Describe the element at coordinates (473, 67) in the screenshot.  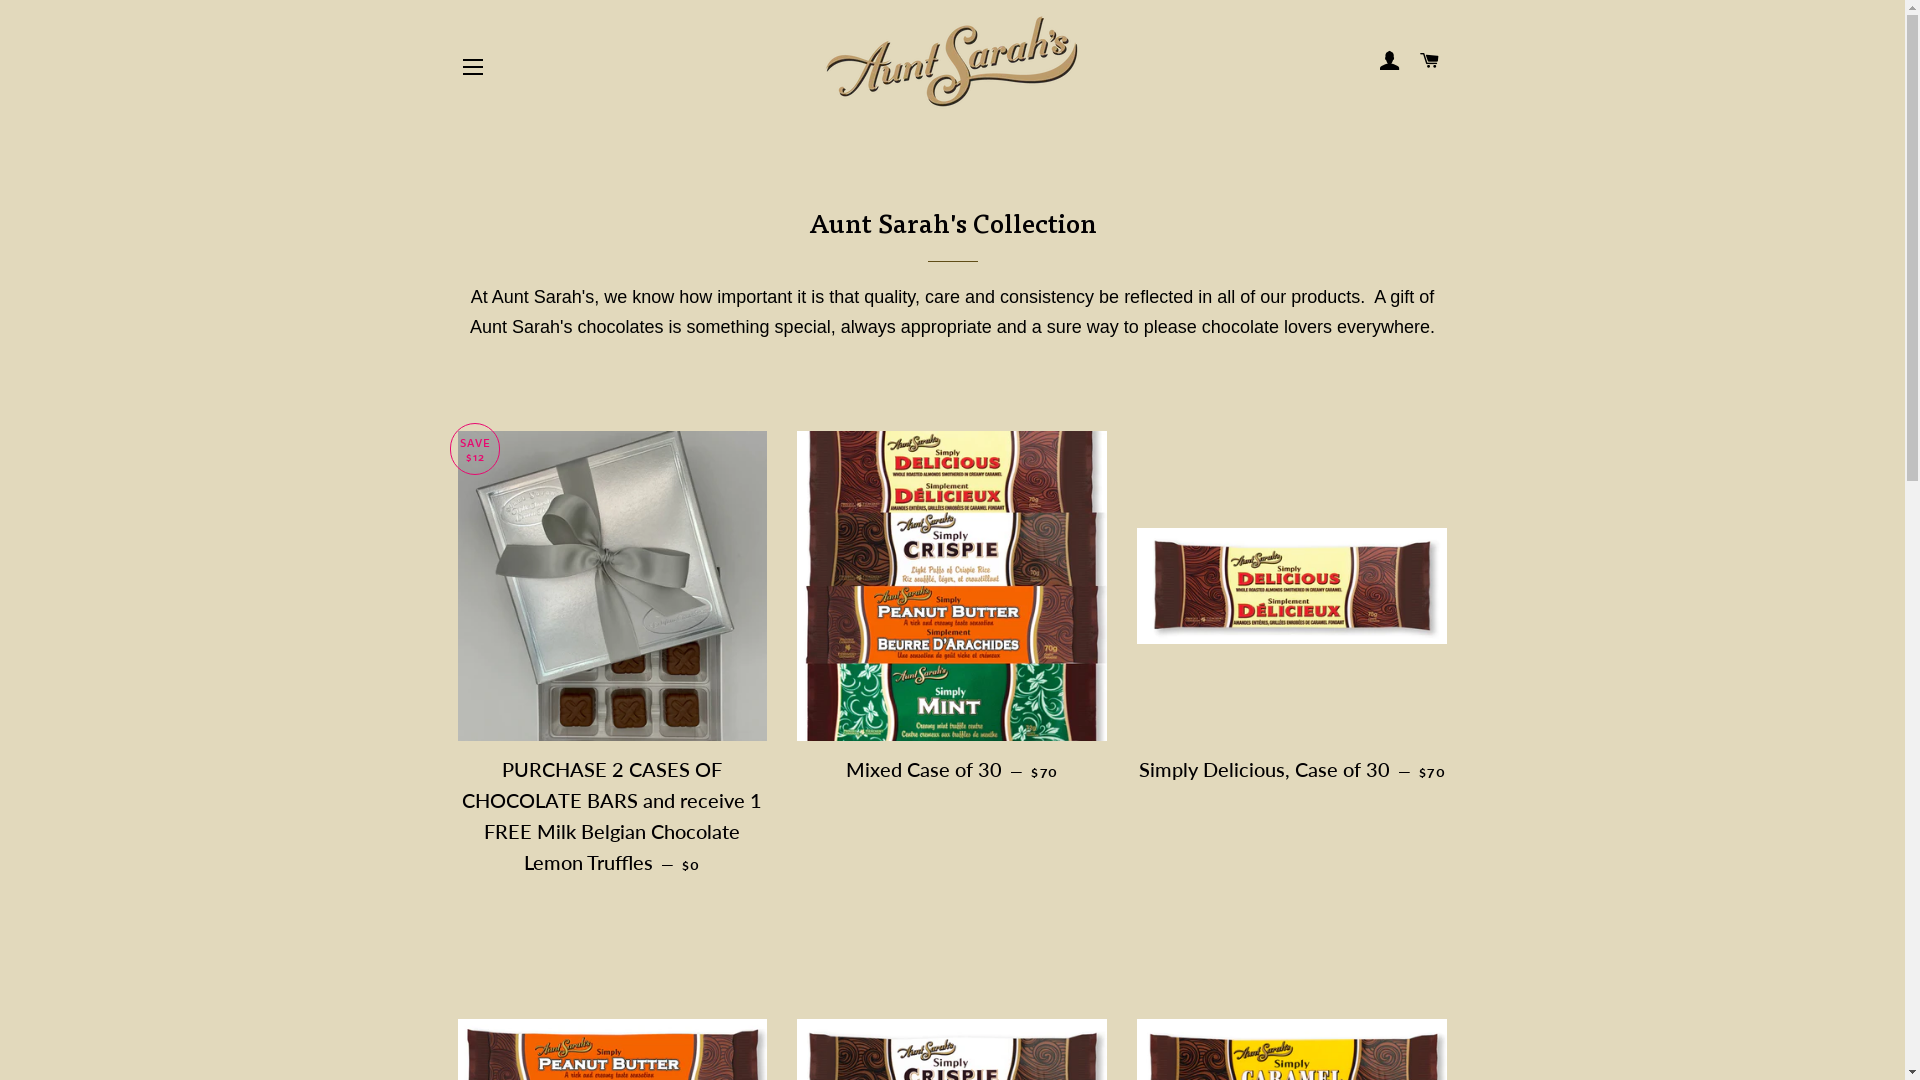
I see `SITE NAVIGATION` at that location.